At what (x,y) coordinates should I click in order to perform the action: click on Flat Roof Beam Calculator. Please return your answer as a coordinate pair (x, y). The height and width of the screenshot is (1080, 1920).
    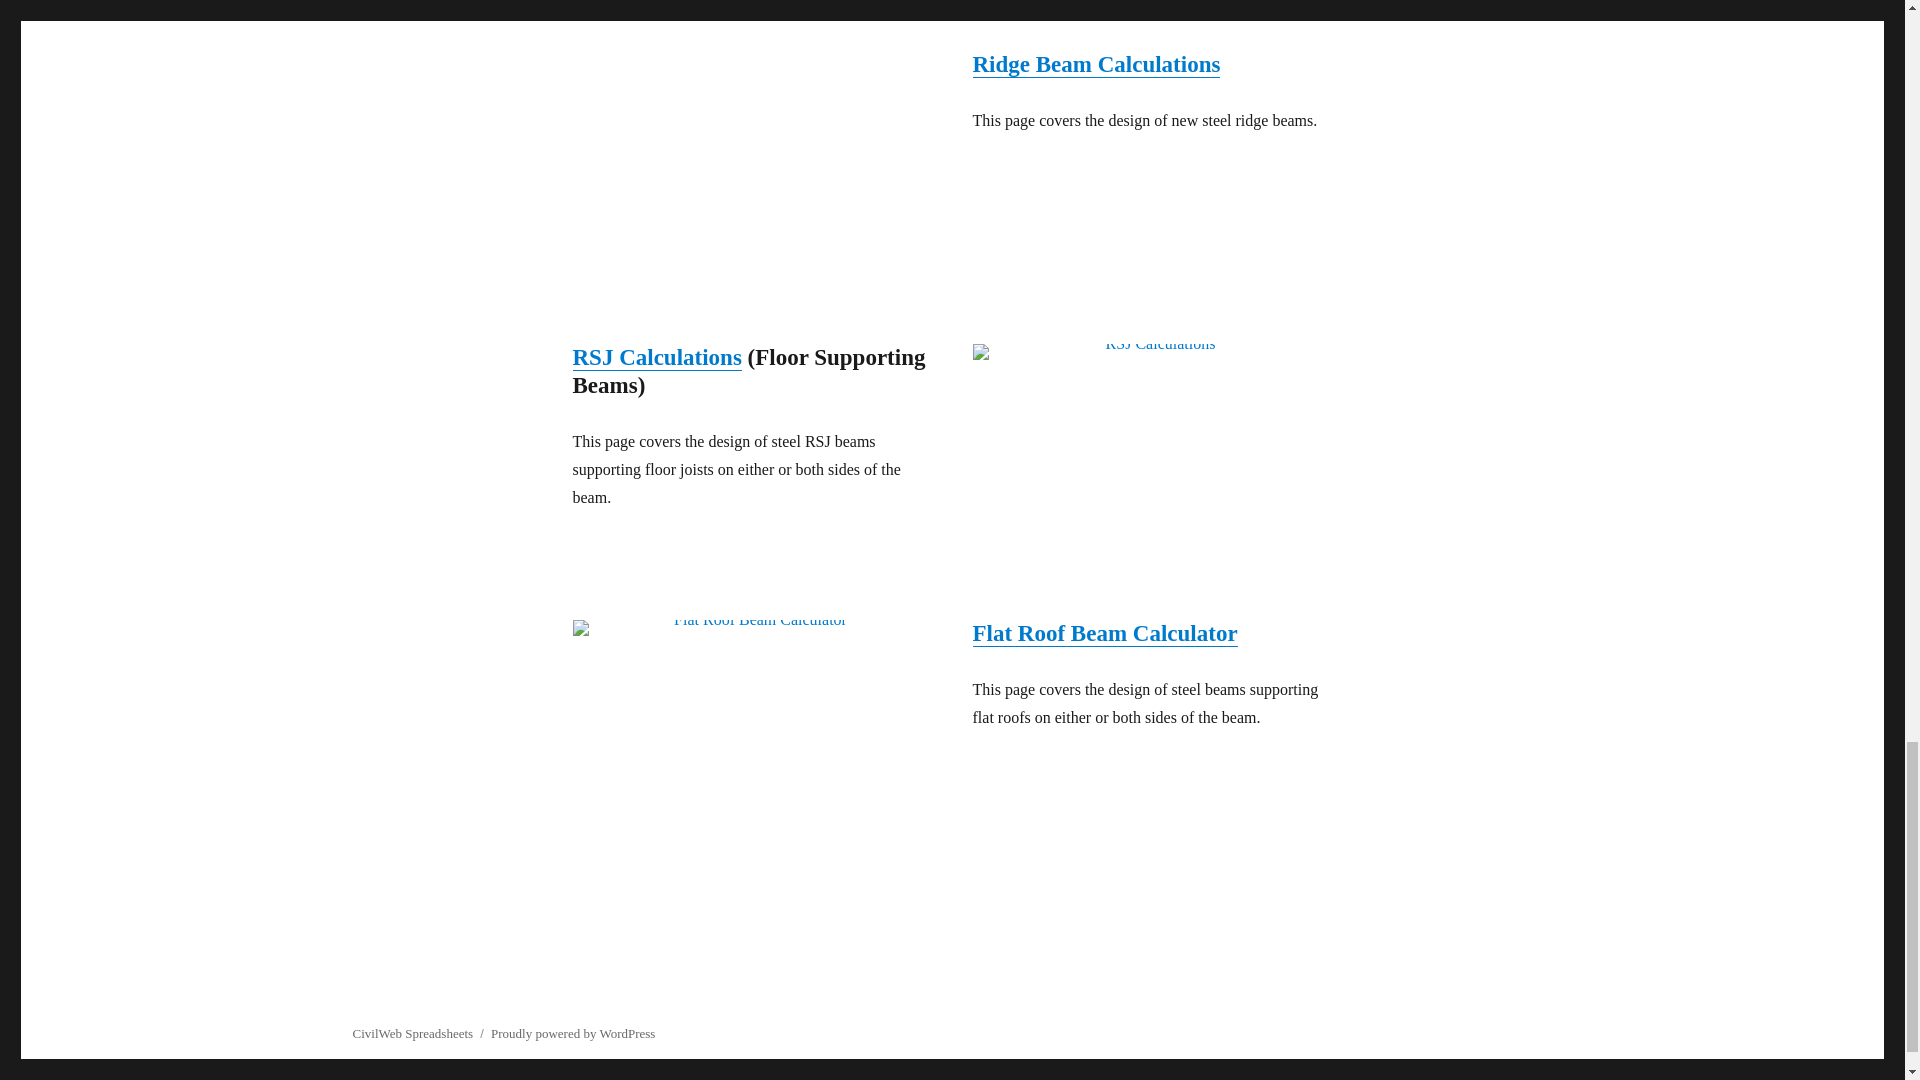
    Looking at the image, I should click on (752, 688).